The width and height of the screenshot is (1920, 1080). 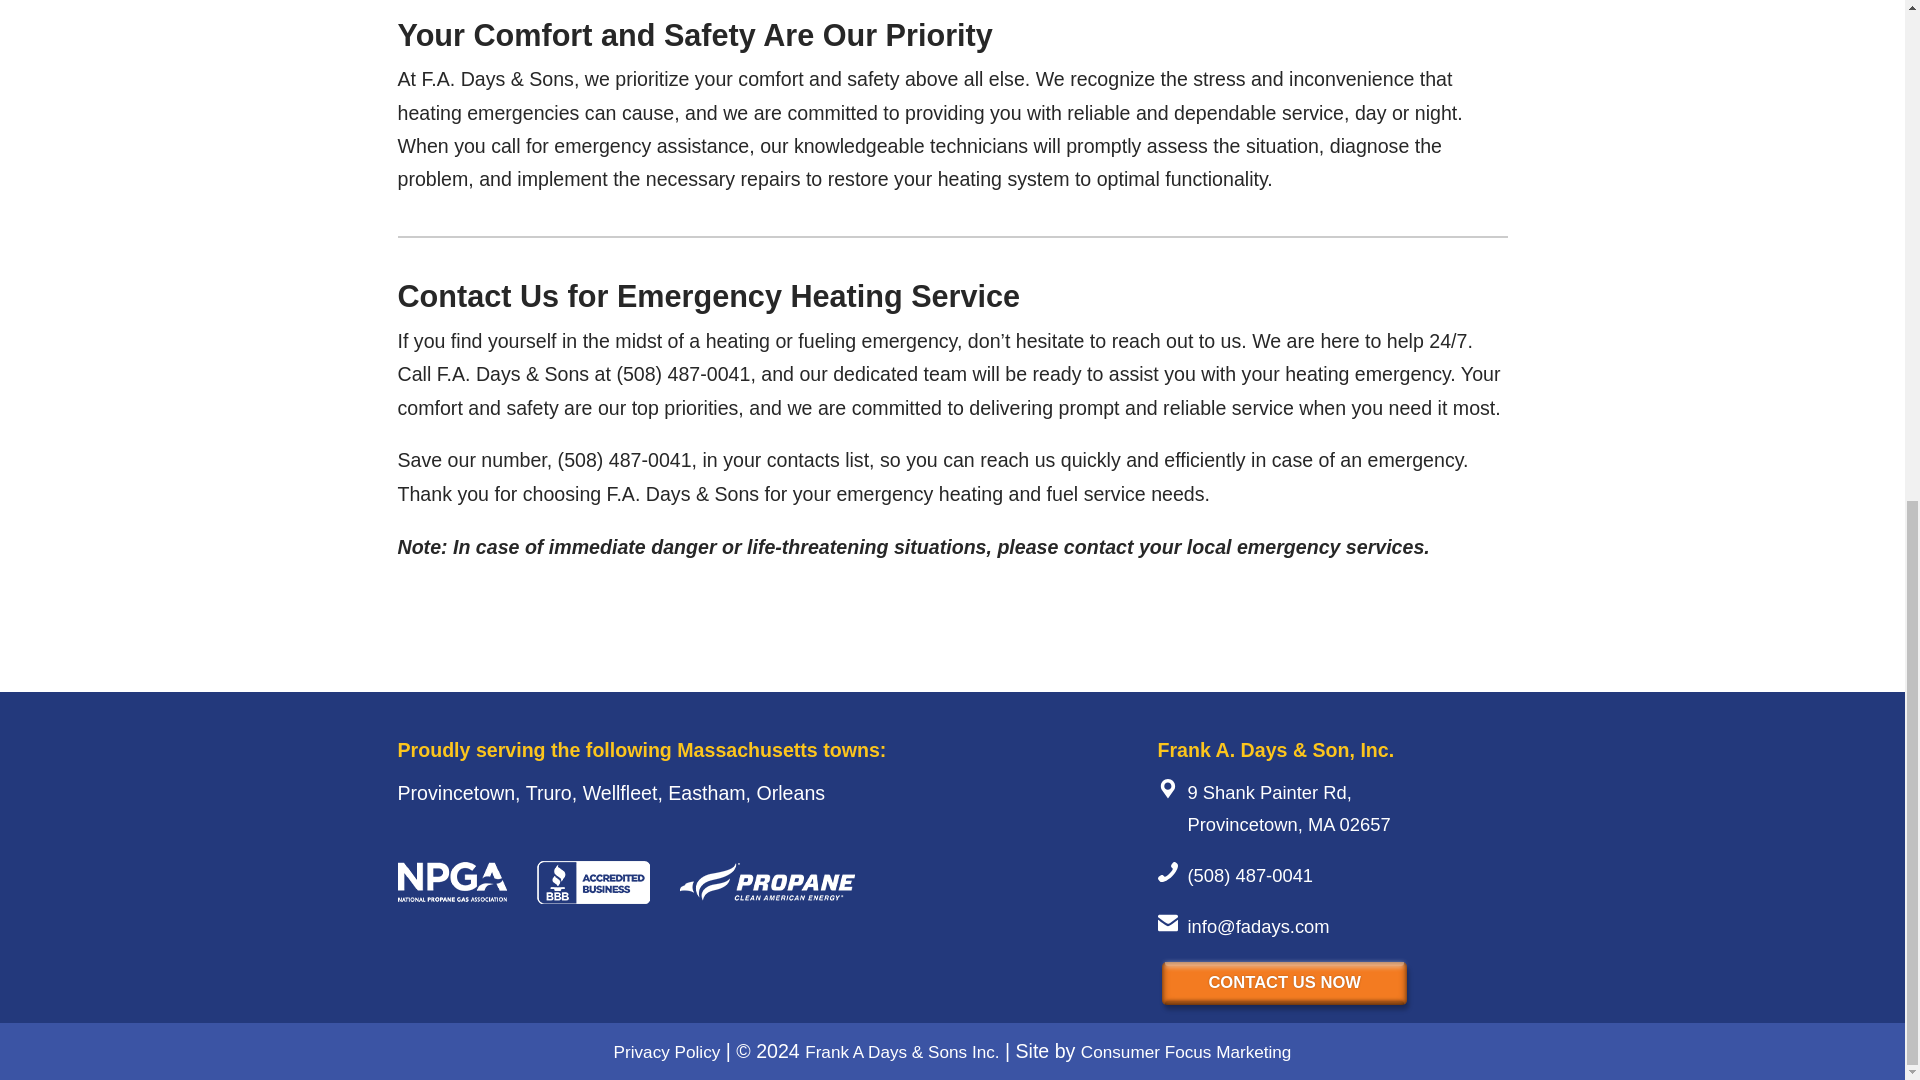 What do you see at coordinates (1284, 984) in the screenshot?
I see `CONTACT US NOW` at bounding box center [1284, 984].